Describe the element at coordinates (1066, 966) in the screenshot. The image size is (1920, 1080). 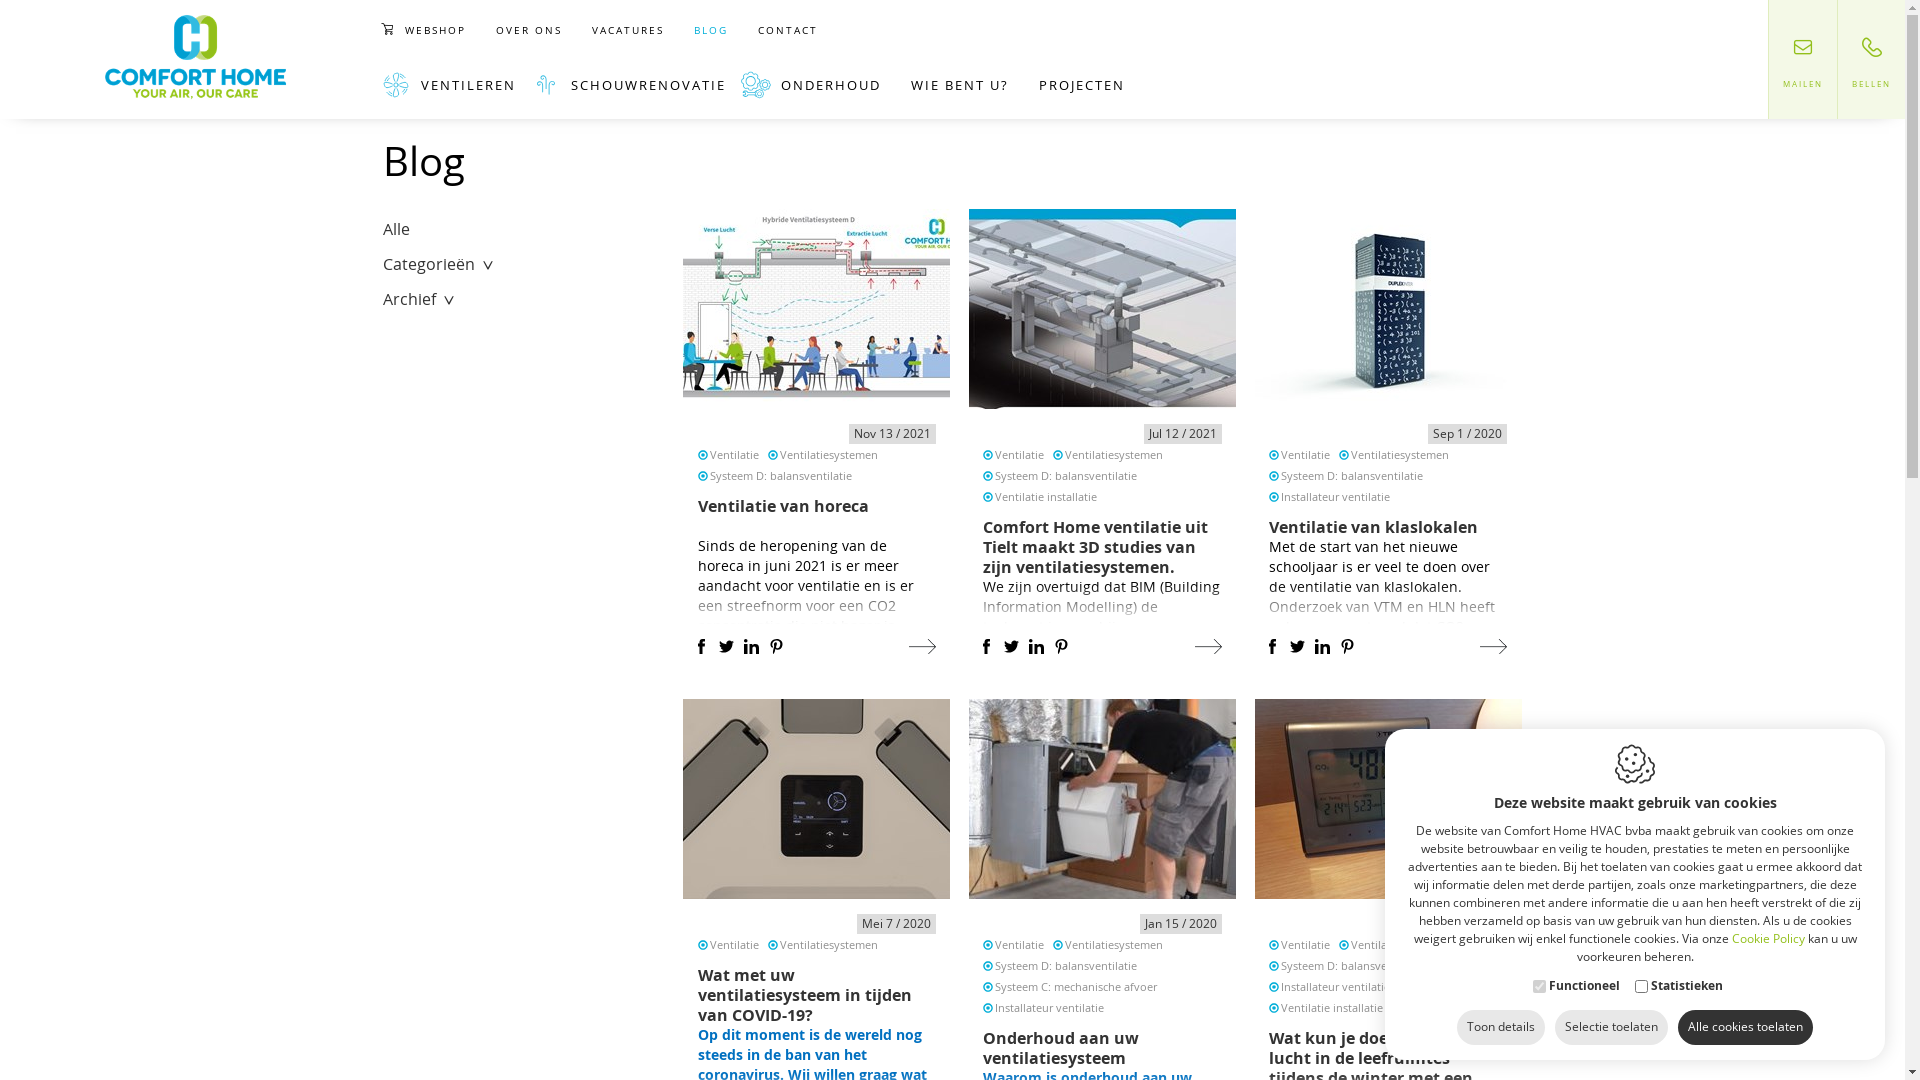
I see `Systeem D: balansventilatie` at that location.